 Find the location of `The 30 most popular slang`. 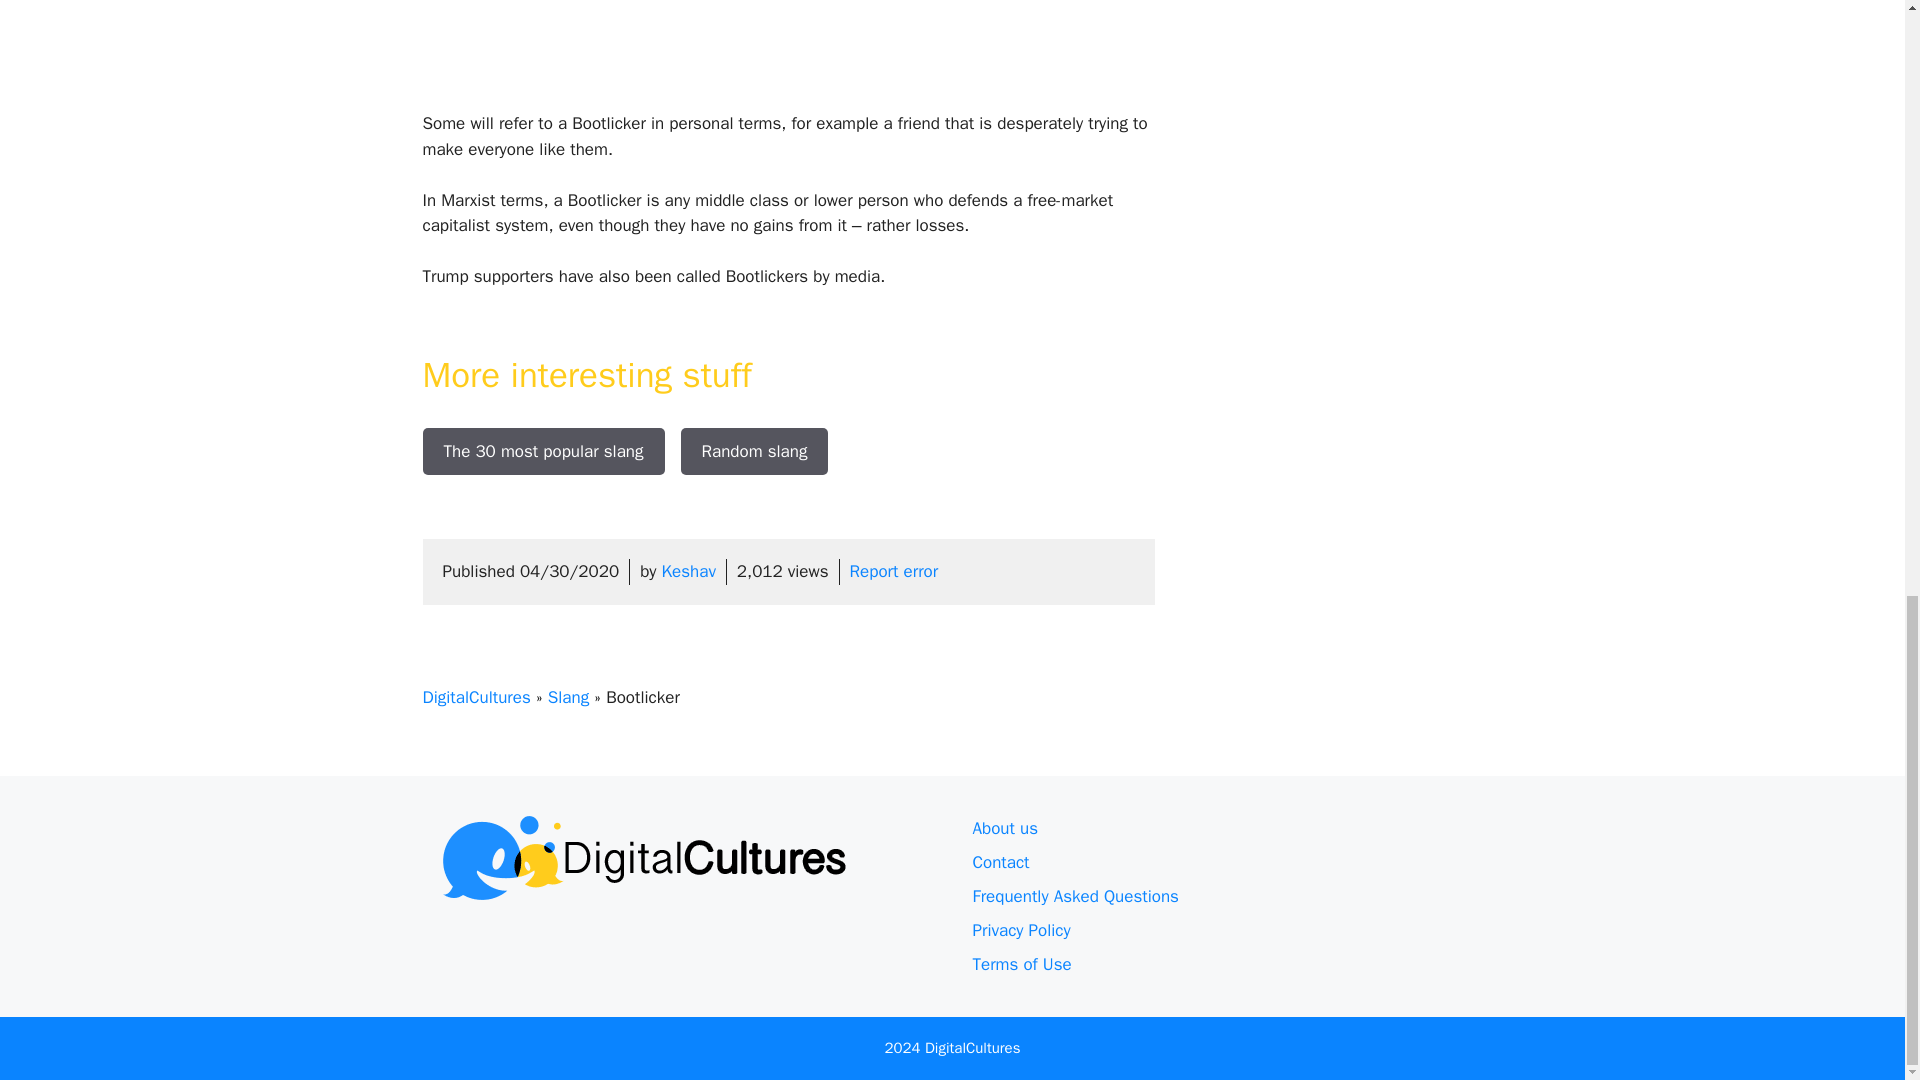

The 30 most popular slang is located at coordinates (543, 452).